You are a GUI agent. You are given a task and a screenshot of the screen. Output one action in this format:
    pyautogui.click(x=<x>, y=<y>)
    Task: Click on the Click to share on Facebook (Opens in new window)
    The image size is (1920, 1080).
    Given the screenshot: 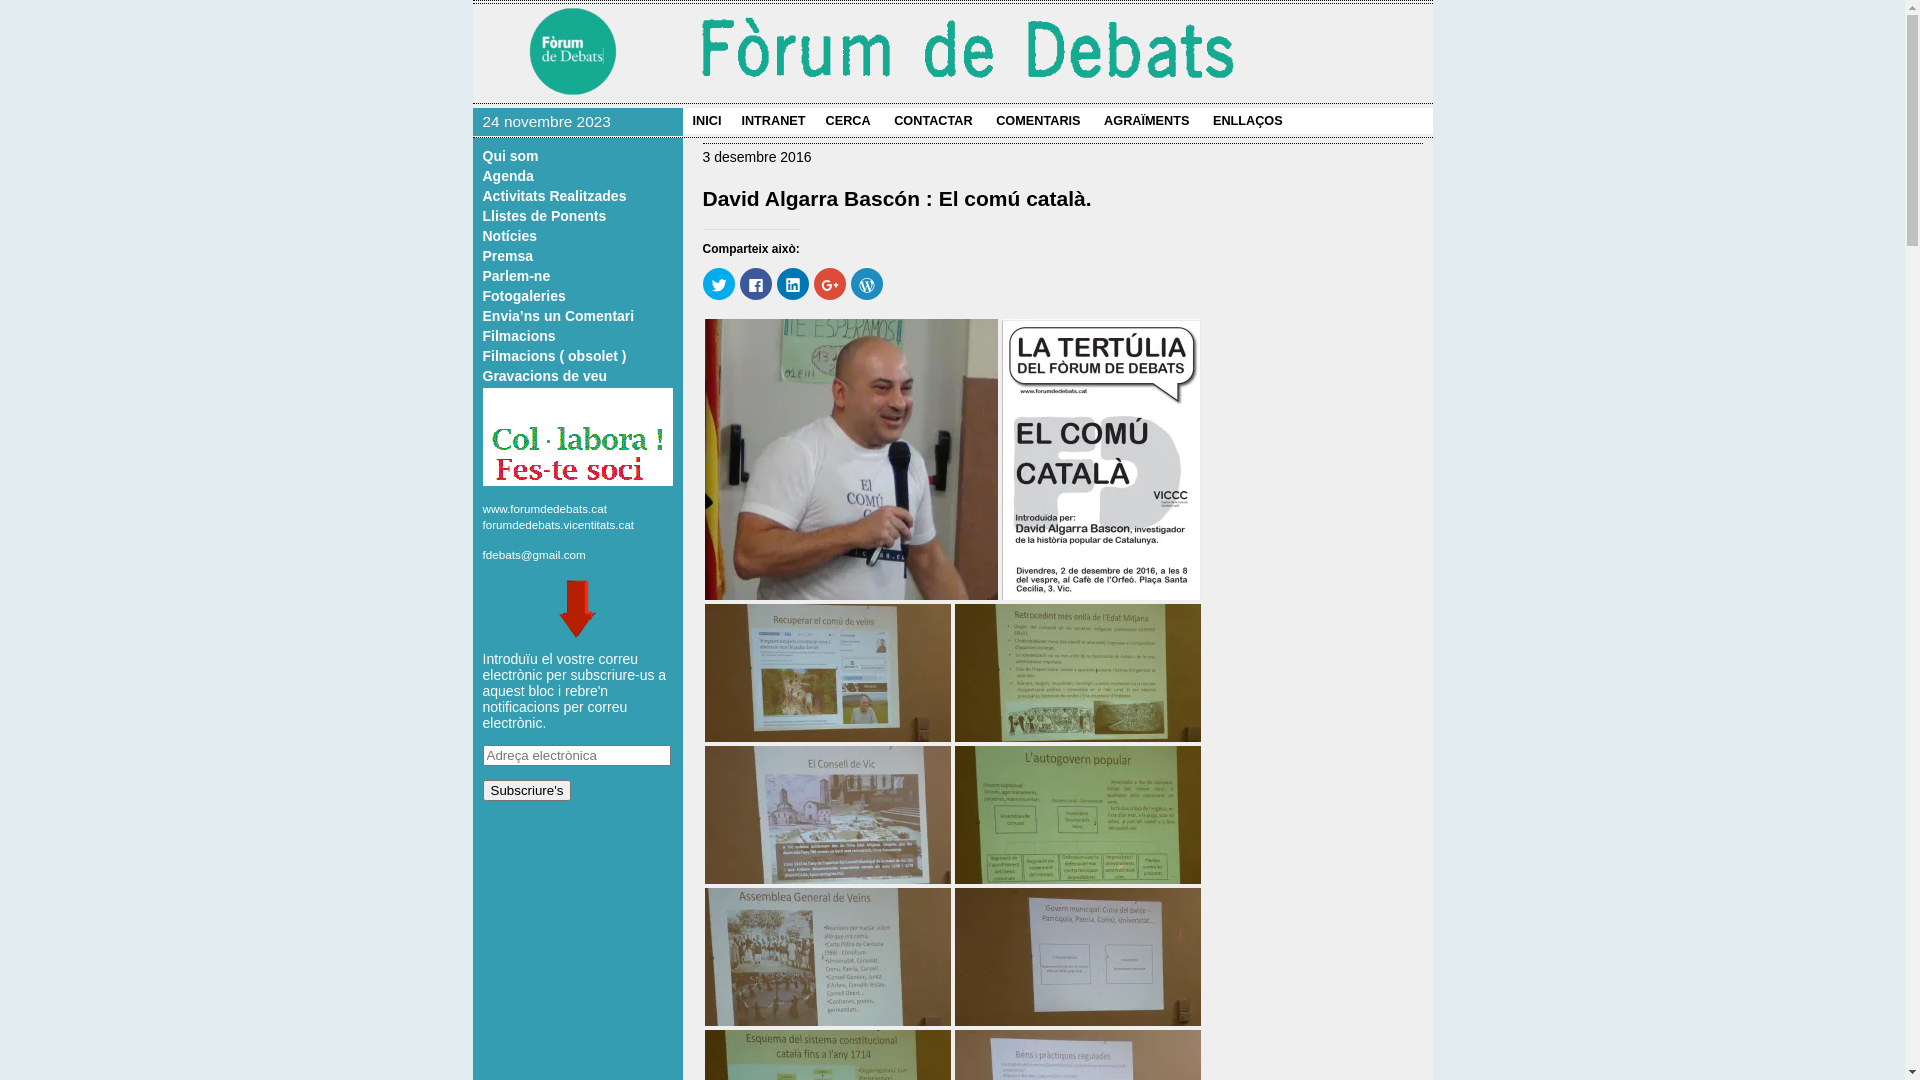 What is the action you would take?
    pyautogui.click(x=756, y=284)
    